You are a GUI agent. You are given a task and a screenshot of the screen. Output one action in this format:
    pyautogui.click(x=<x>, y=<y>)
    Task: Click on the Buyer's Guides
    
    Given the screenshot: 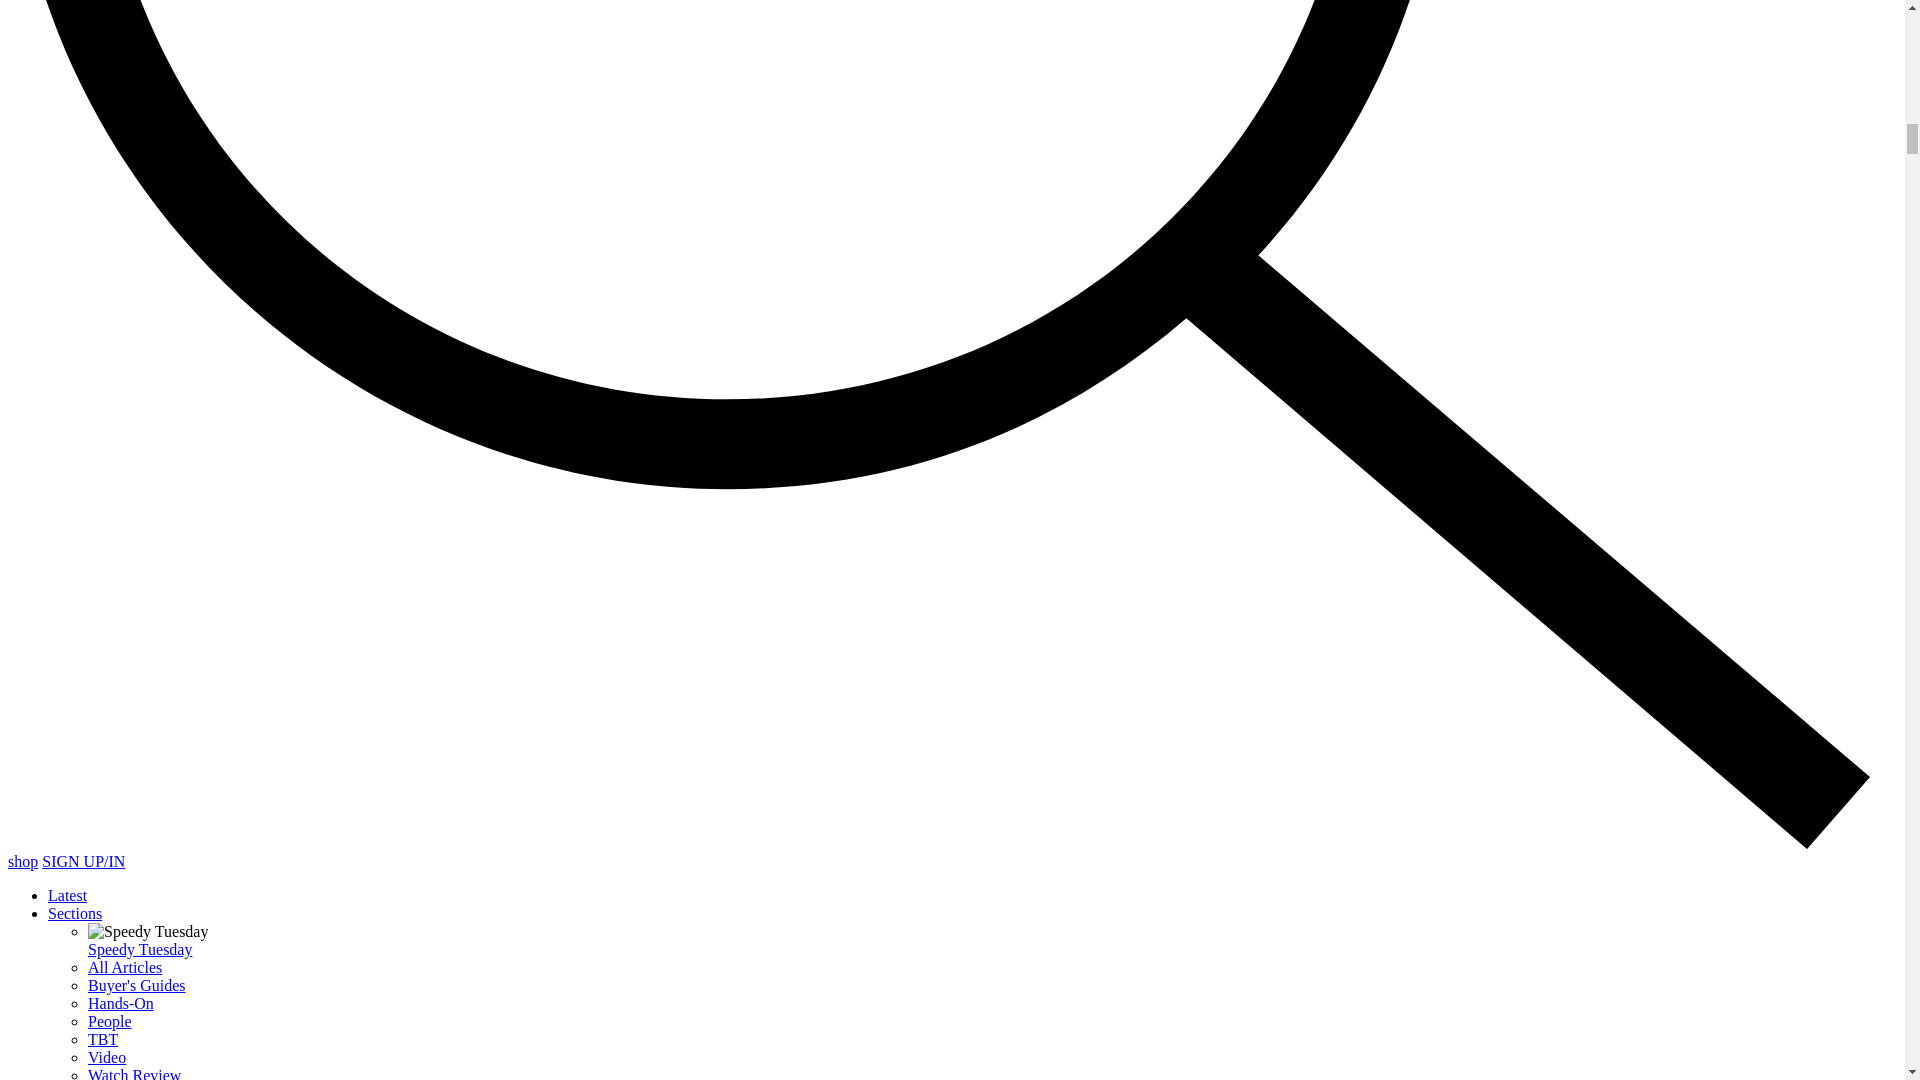 What is the action you would take?
    pyautogui.click(x=137, y=985)
    